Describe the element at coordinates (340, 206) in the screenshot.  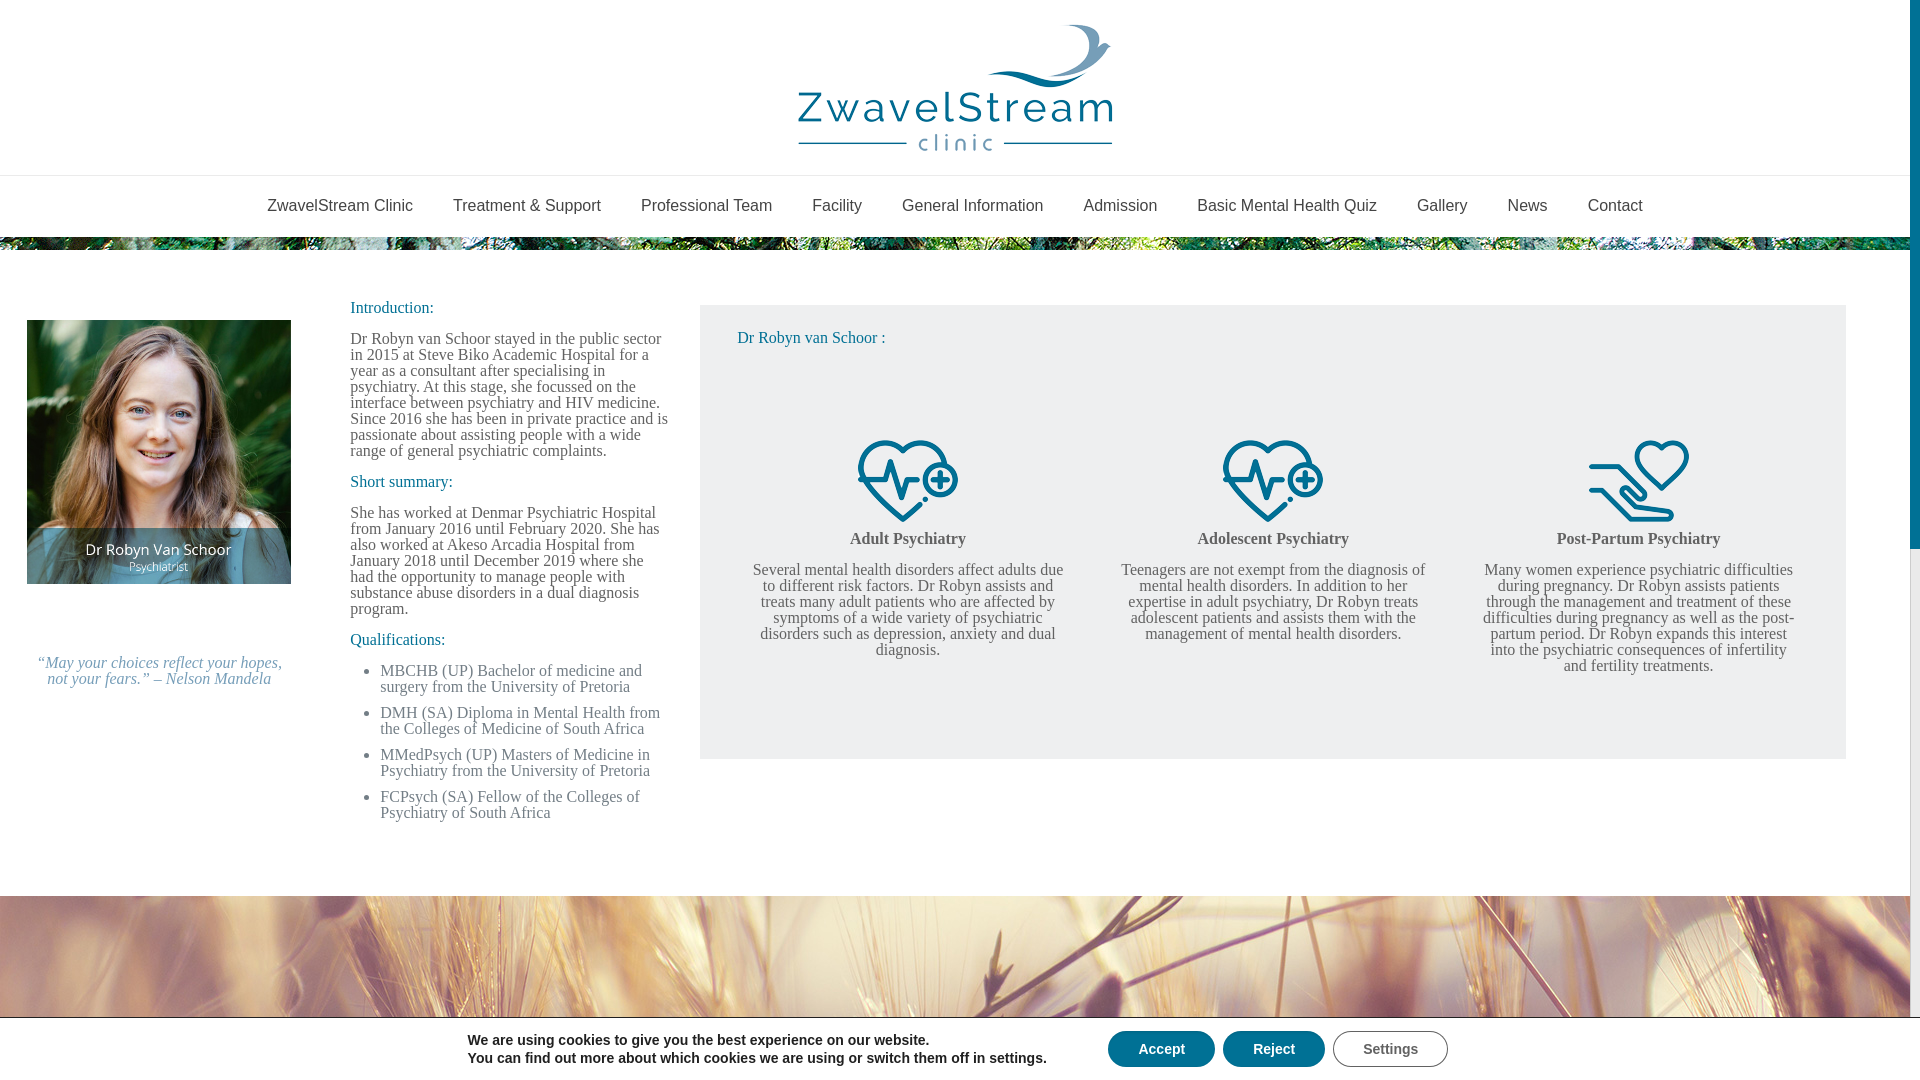
I see `ZwavelStream Clinic` at that location.